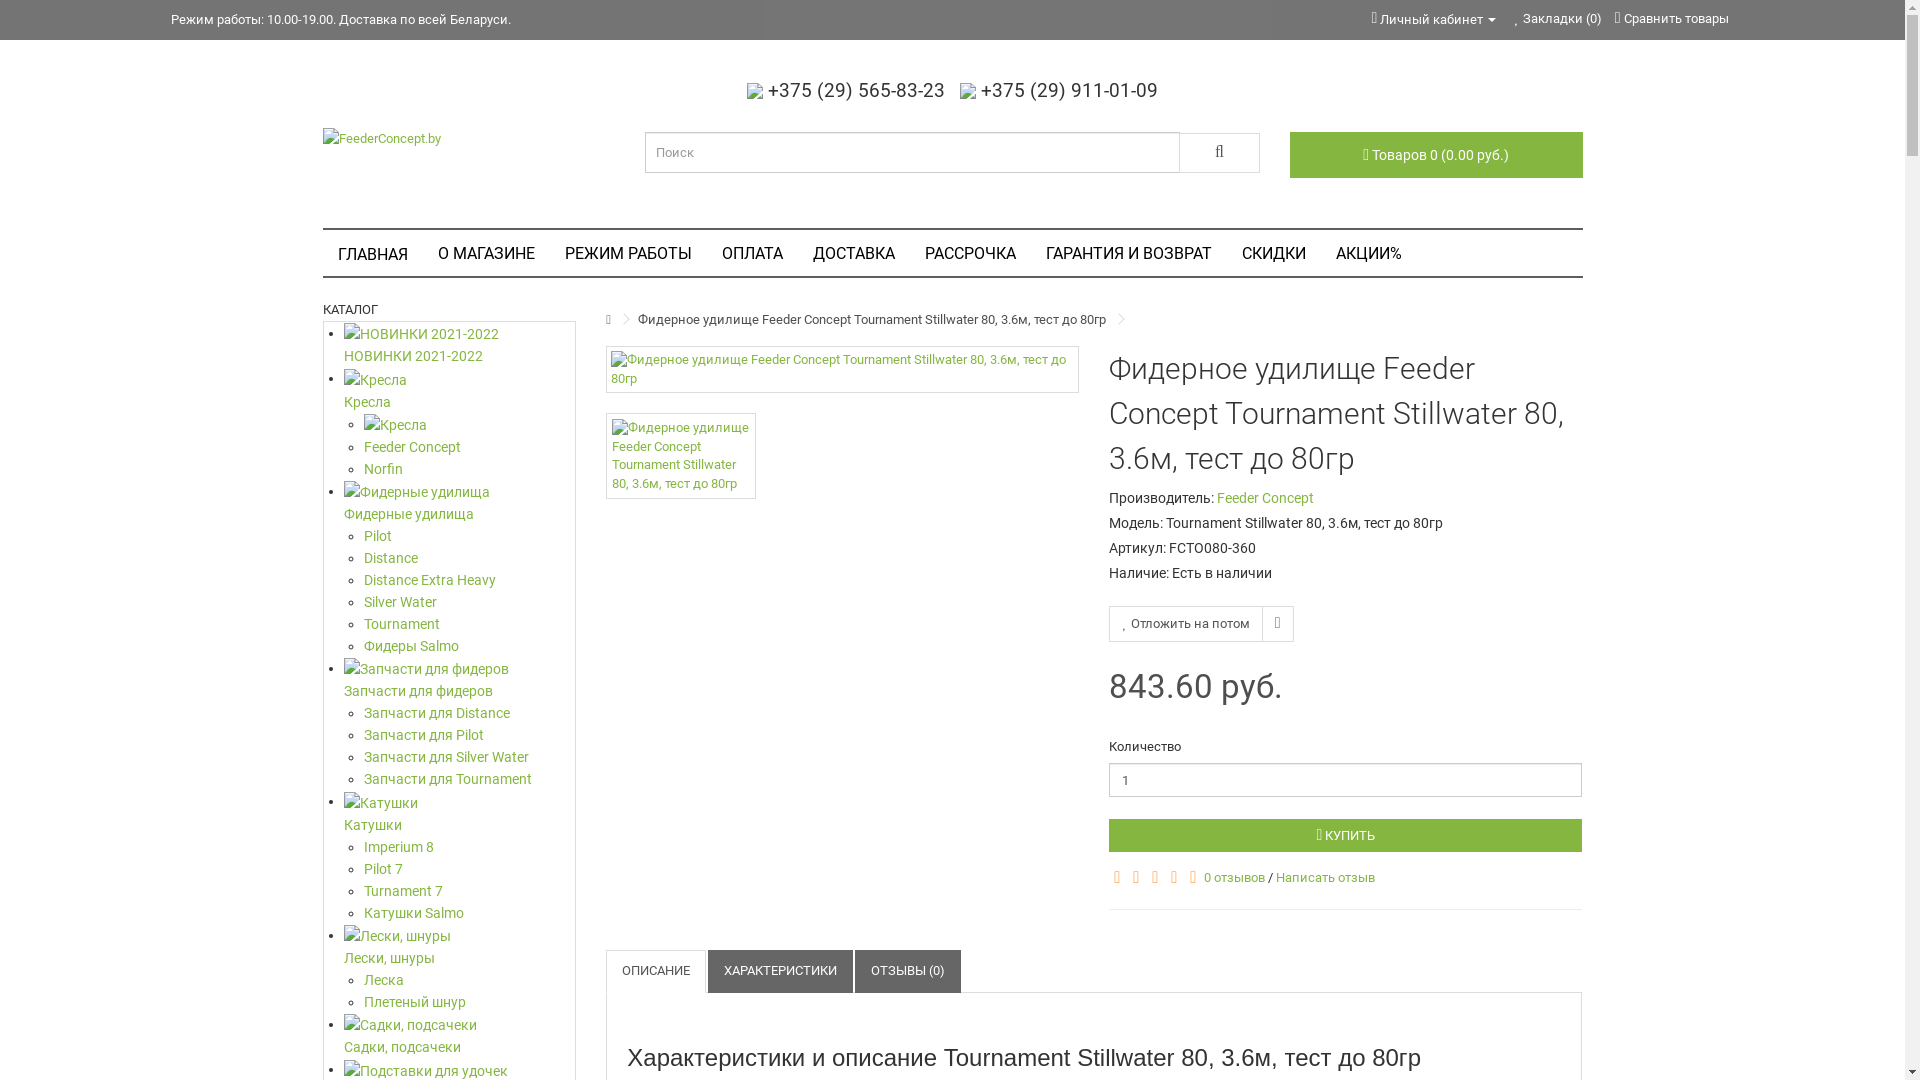 The image size is (1920, 1080). Describe the element at coordinates (1266, 498) in the screenshot. I see `Feeder Concept` at that location.